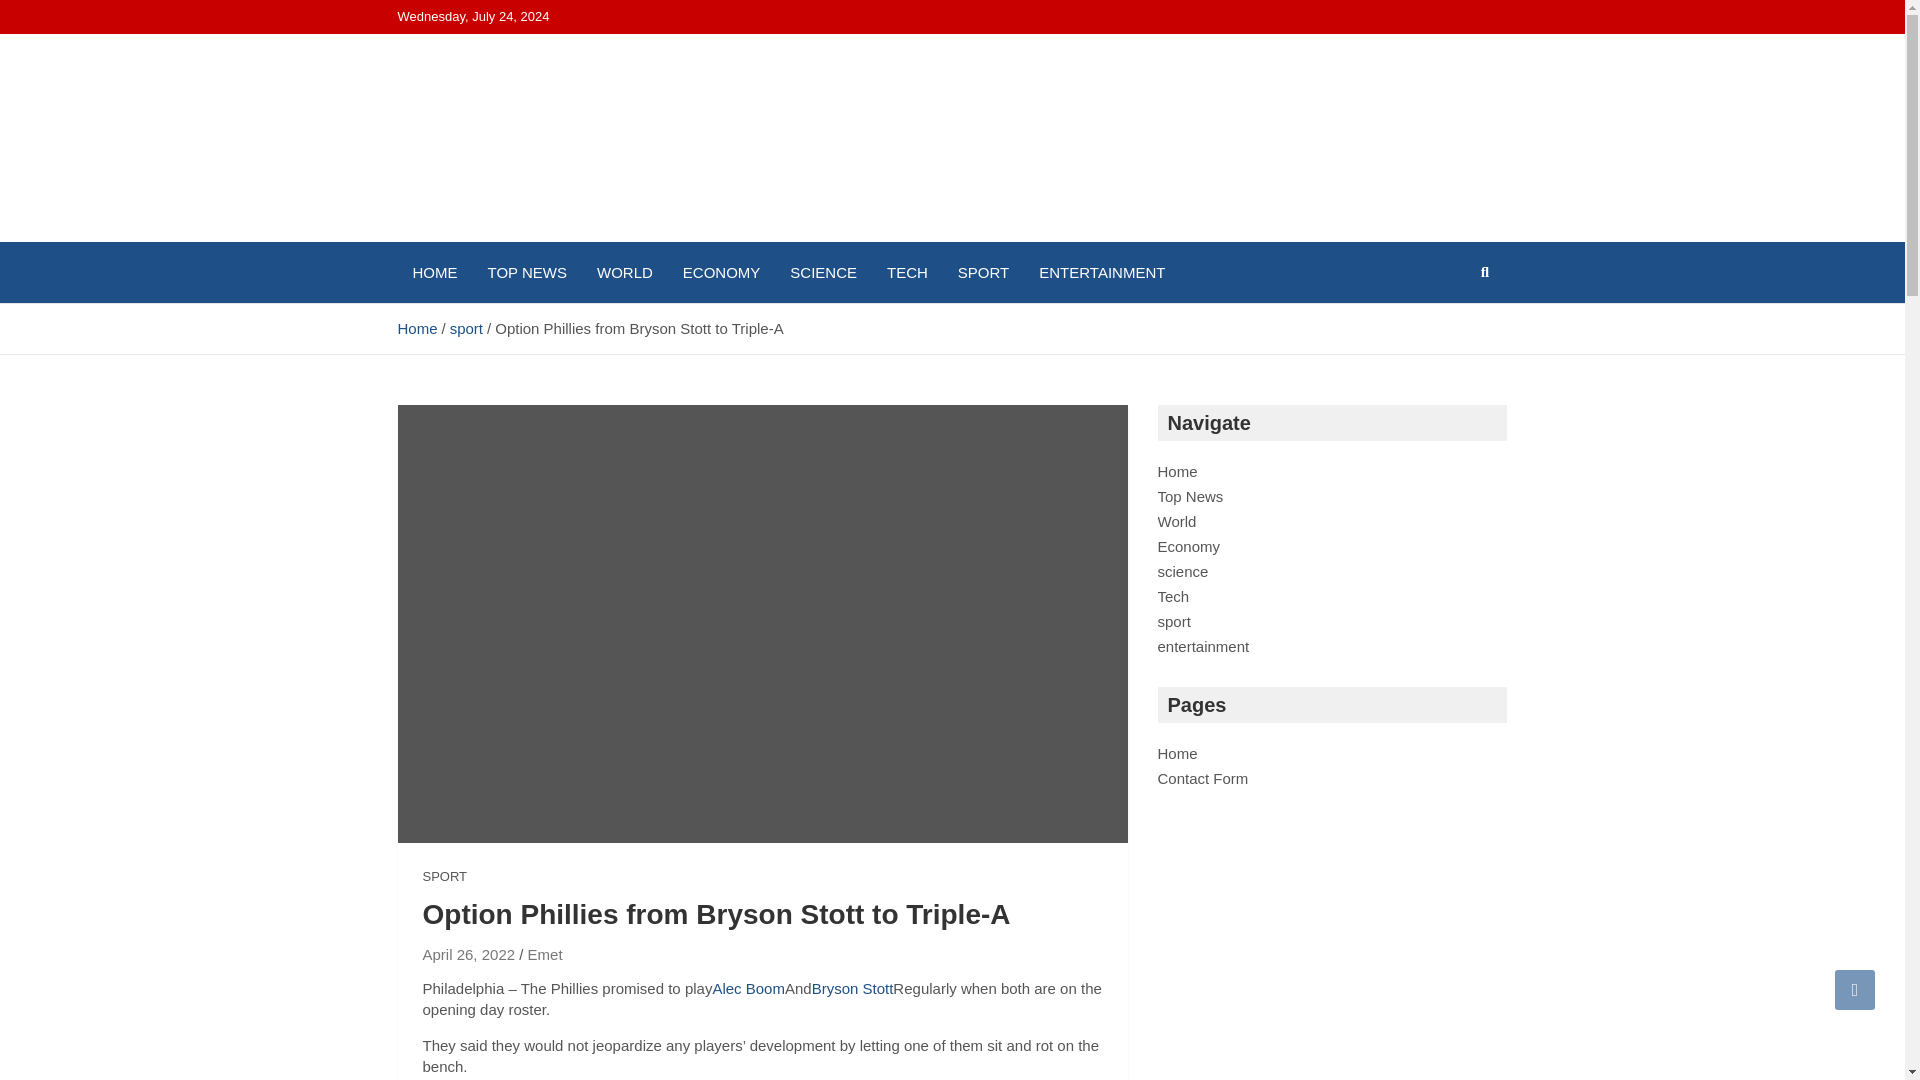 This screenshot has width=1920, height=1080. Describe the element at coordinates (906, 272) in the screenshot. I see `TECH` at that location.